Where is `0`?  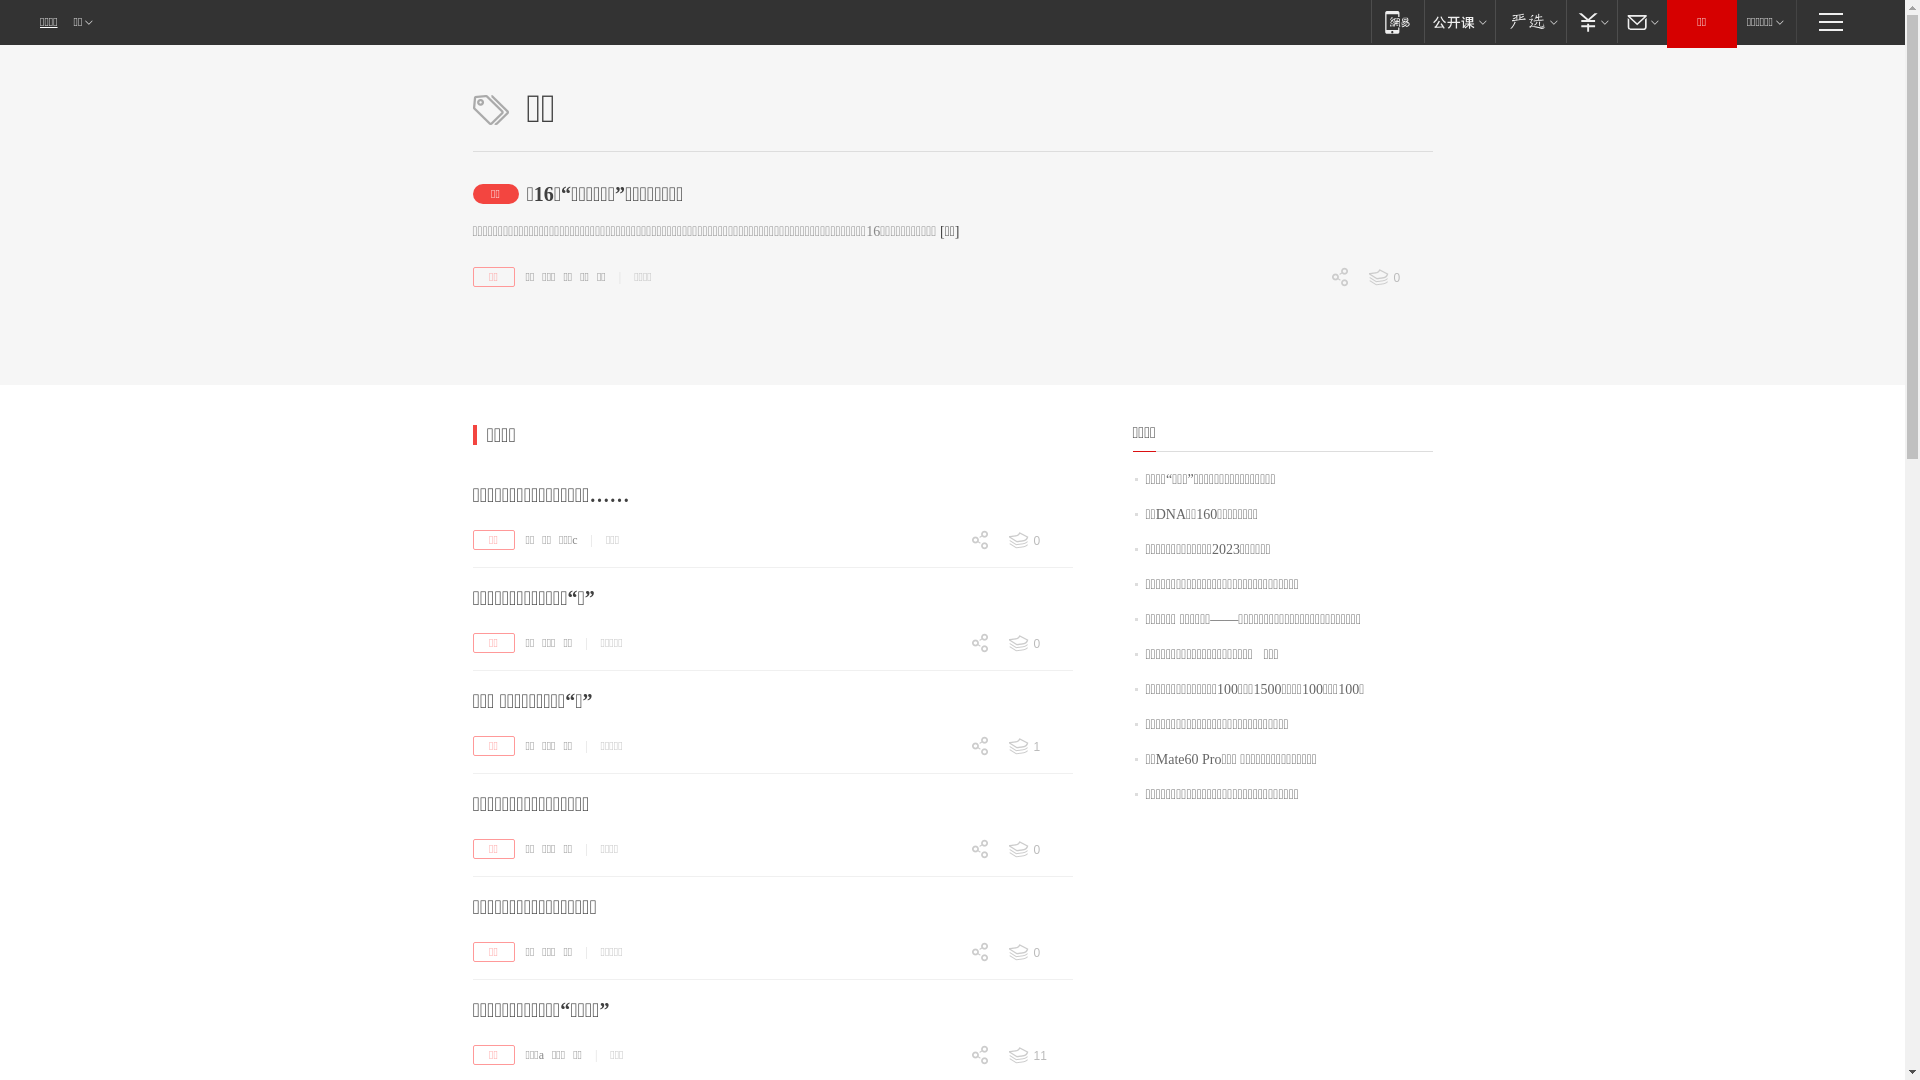 0 is located at coordinates (940, 884).